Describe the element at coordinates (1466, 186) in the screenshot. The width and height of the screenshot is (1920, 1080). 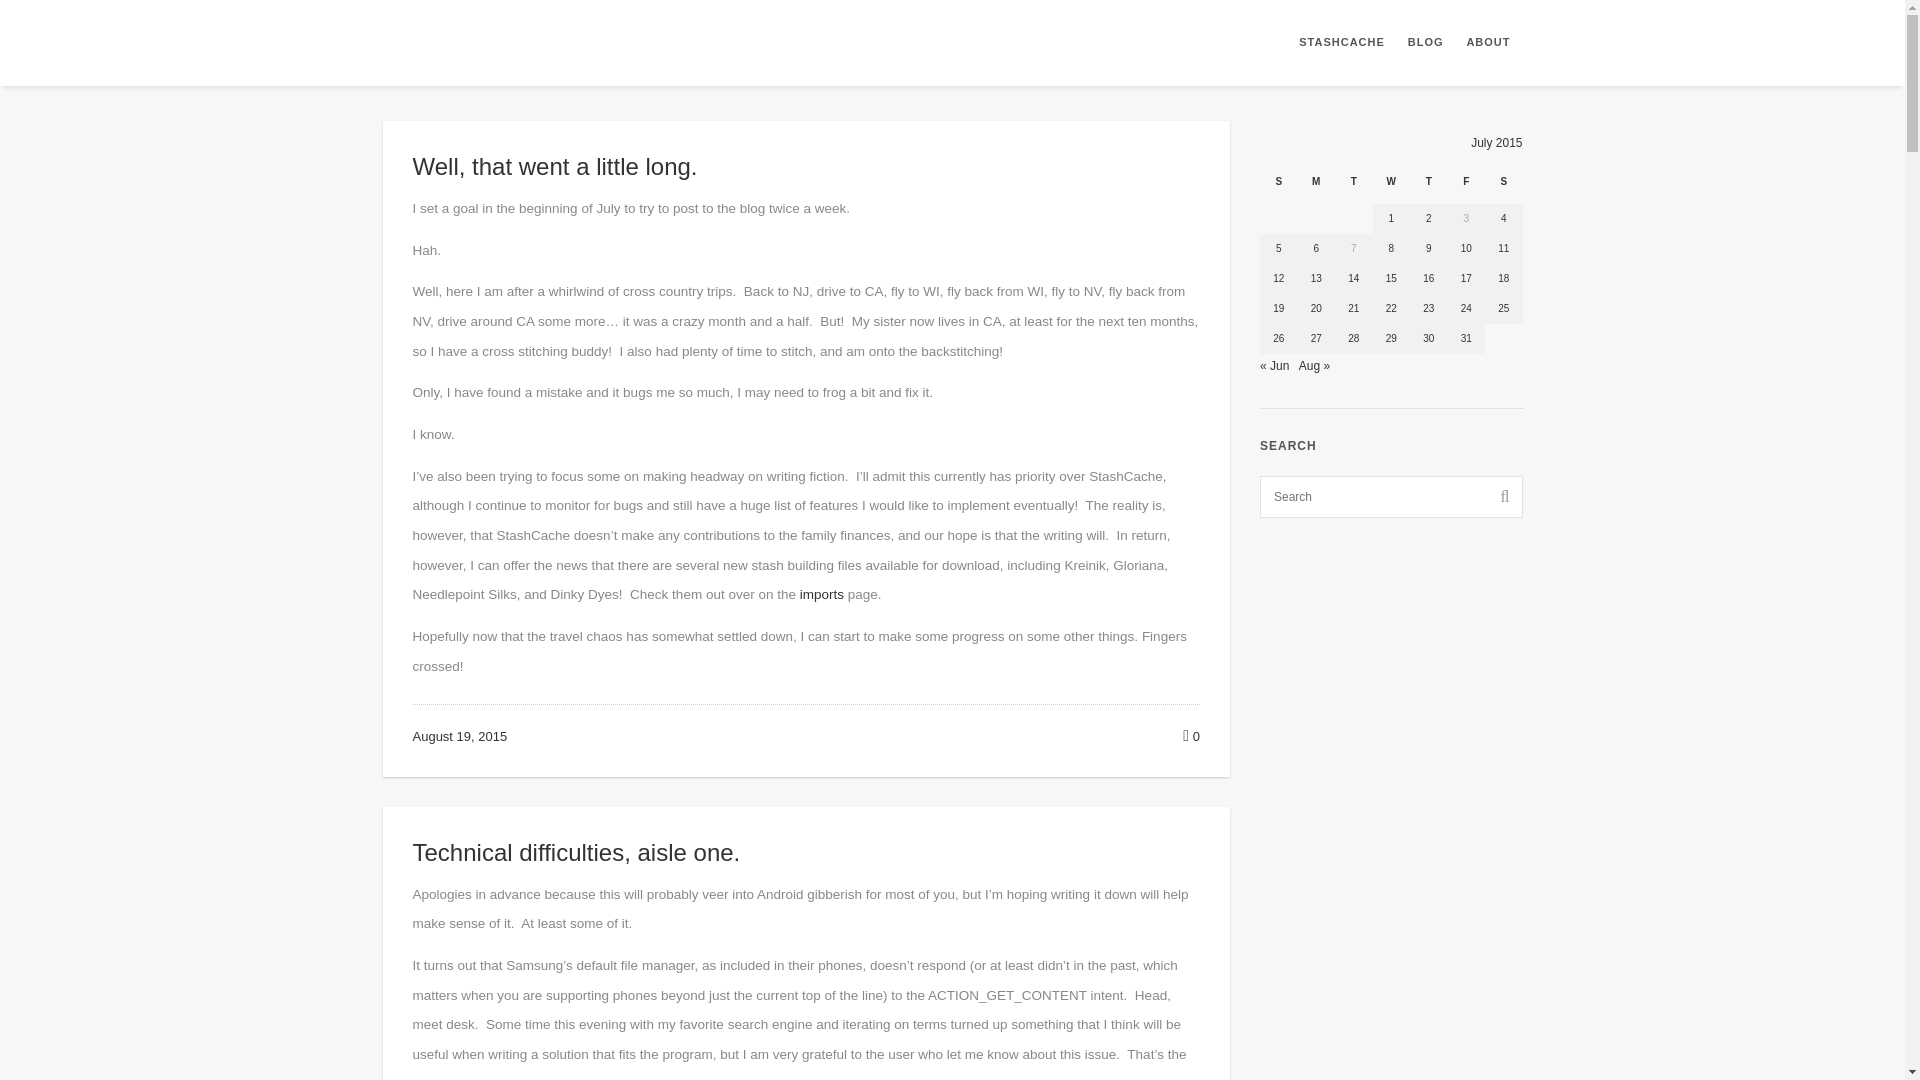
I see `Friday` at that location.